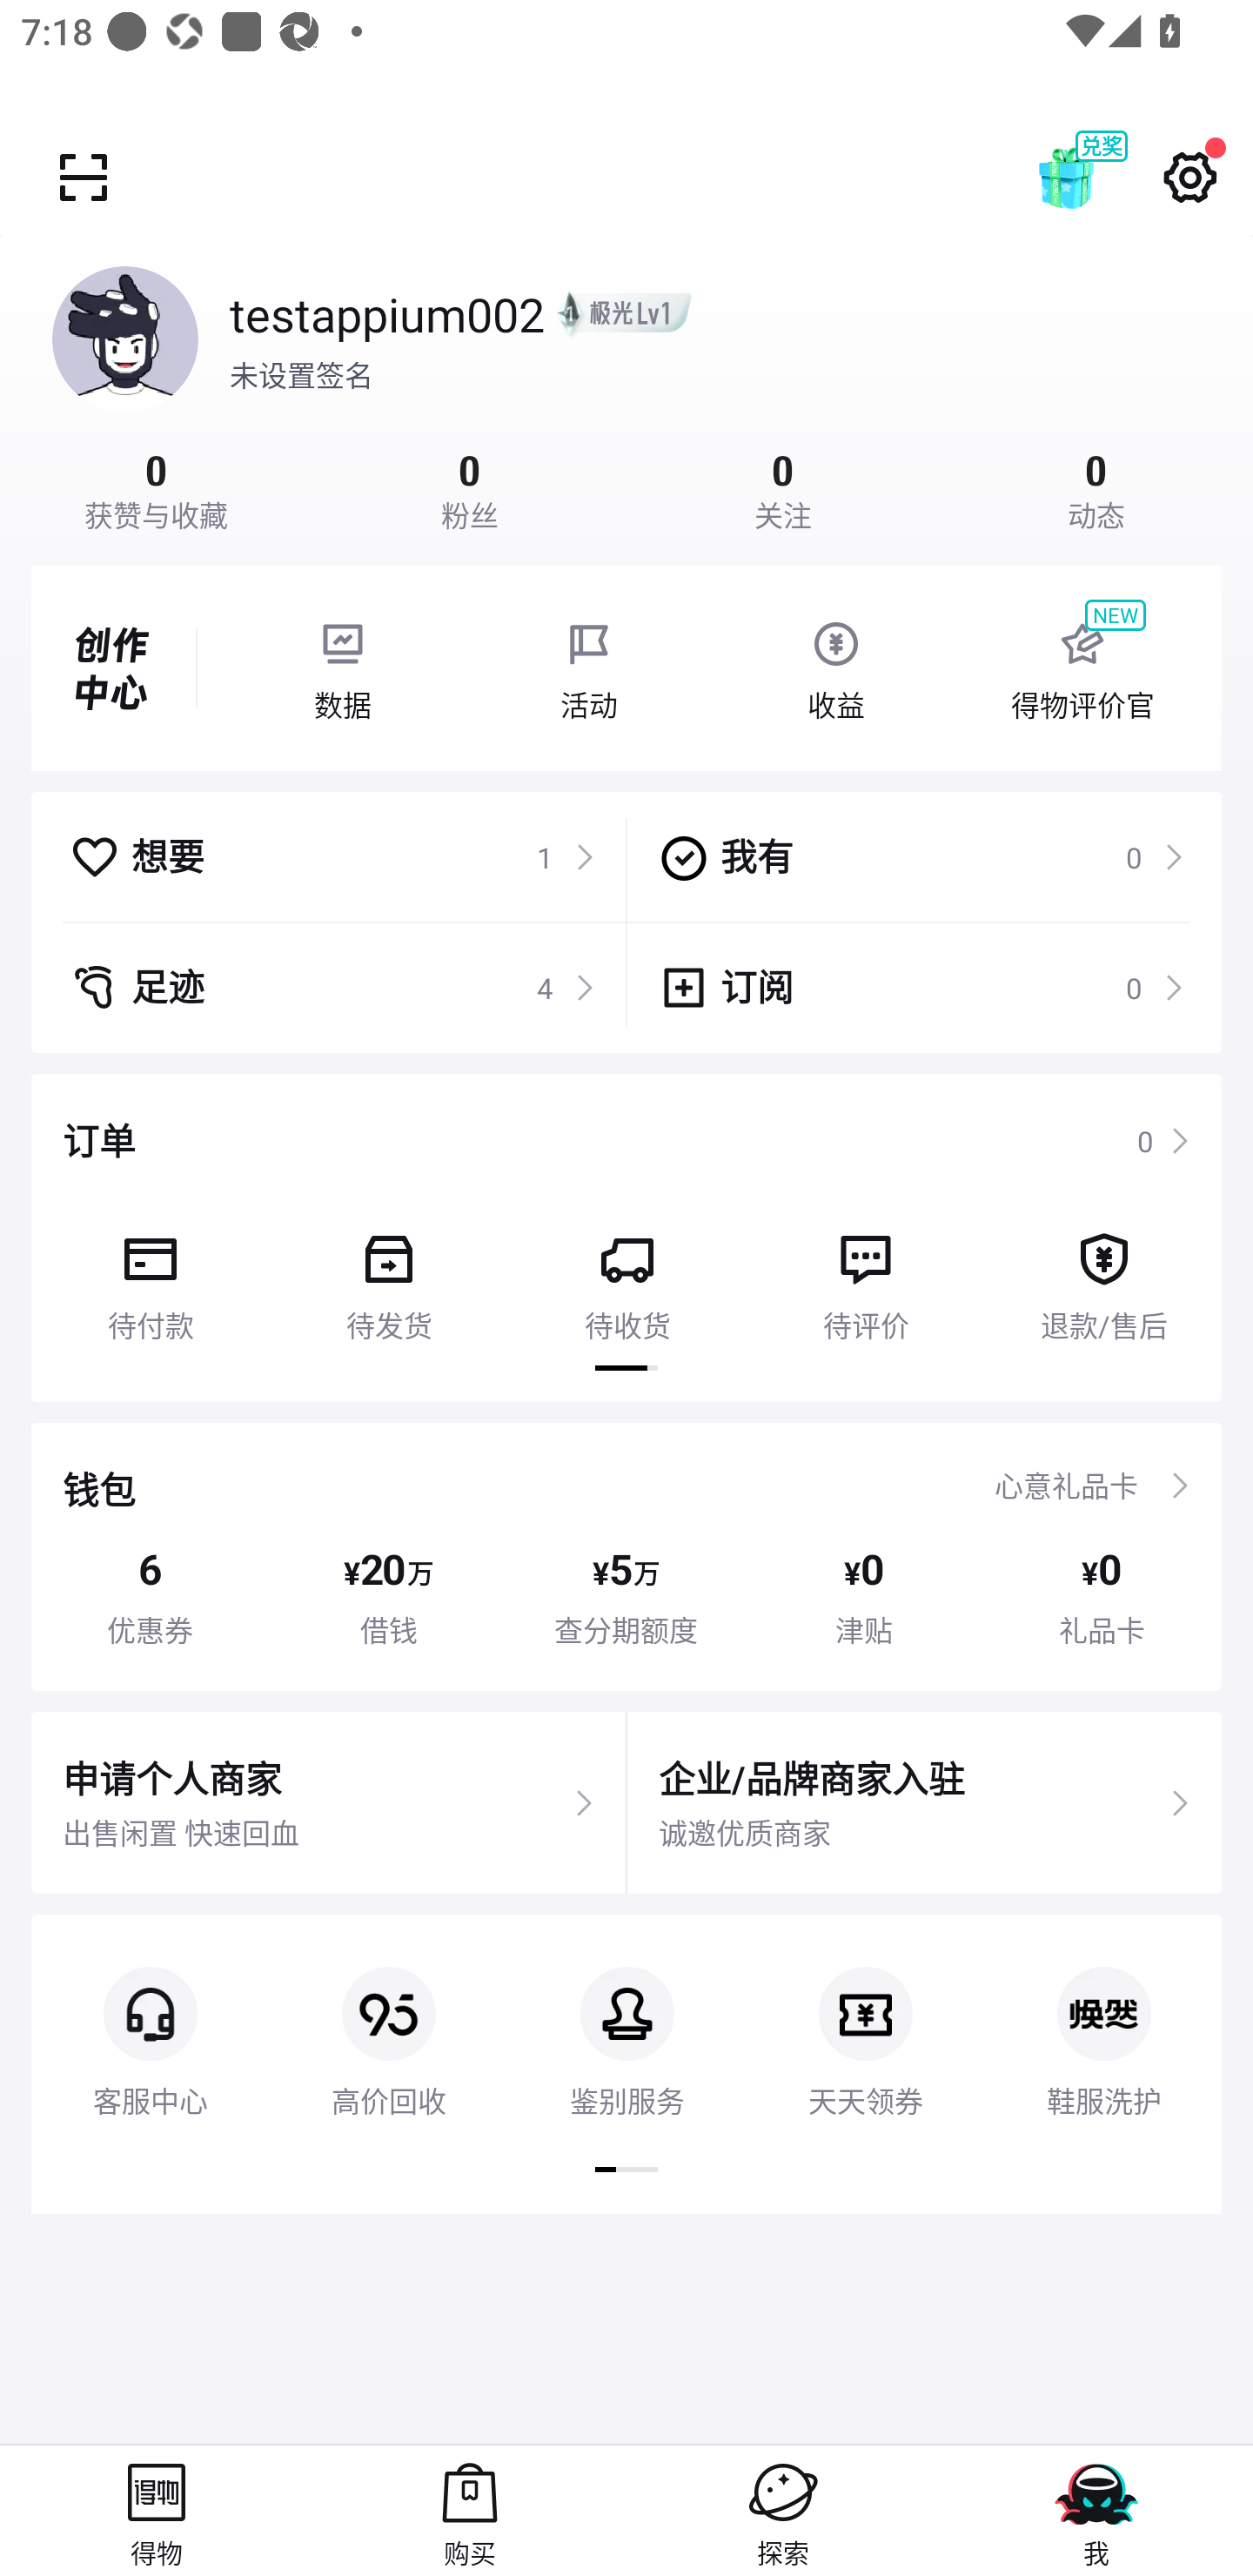 This screenshot has height=2576, width=1253. What do you see at coordinates (150, 2017) in the screenshot?
I see `客服中心` at bounding box center [150, 2017].